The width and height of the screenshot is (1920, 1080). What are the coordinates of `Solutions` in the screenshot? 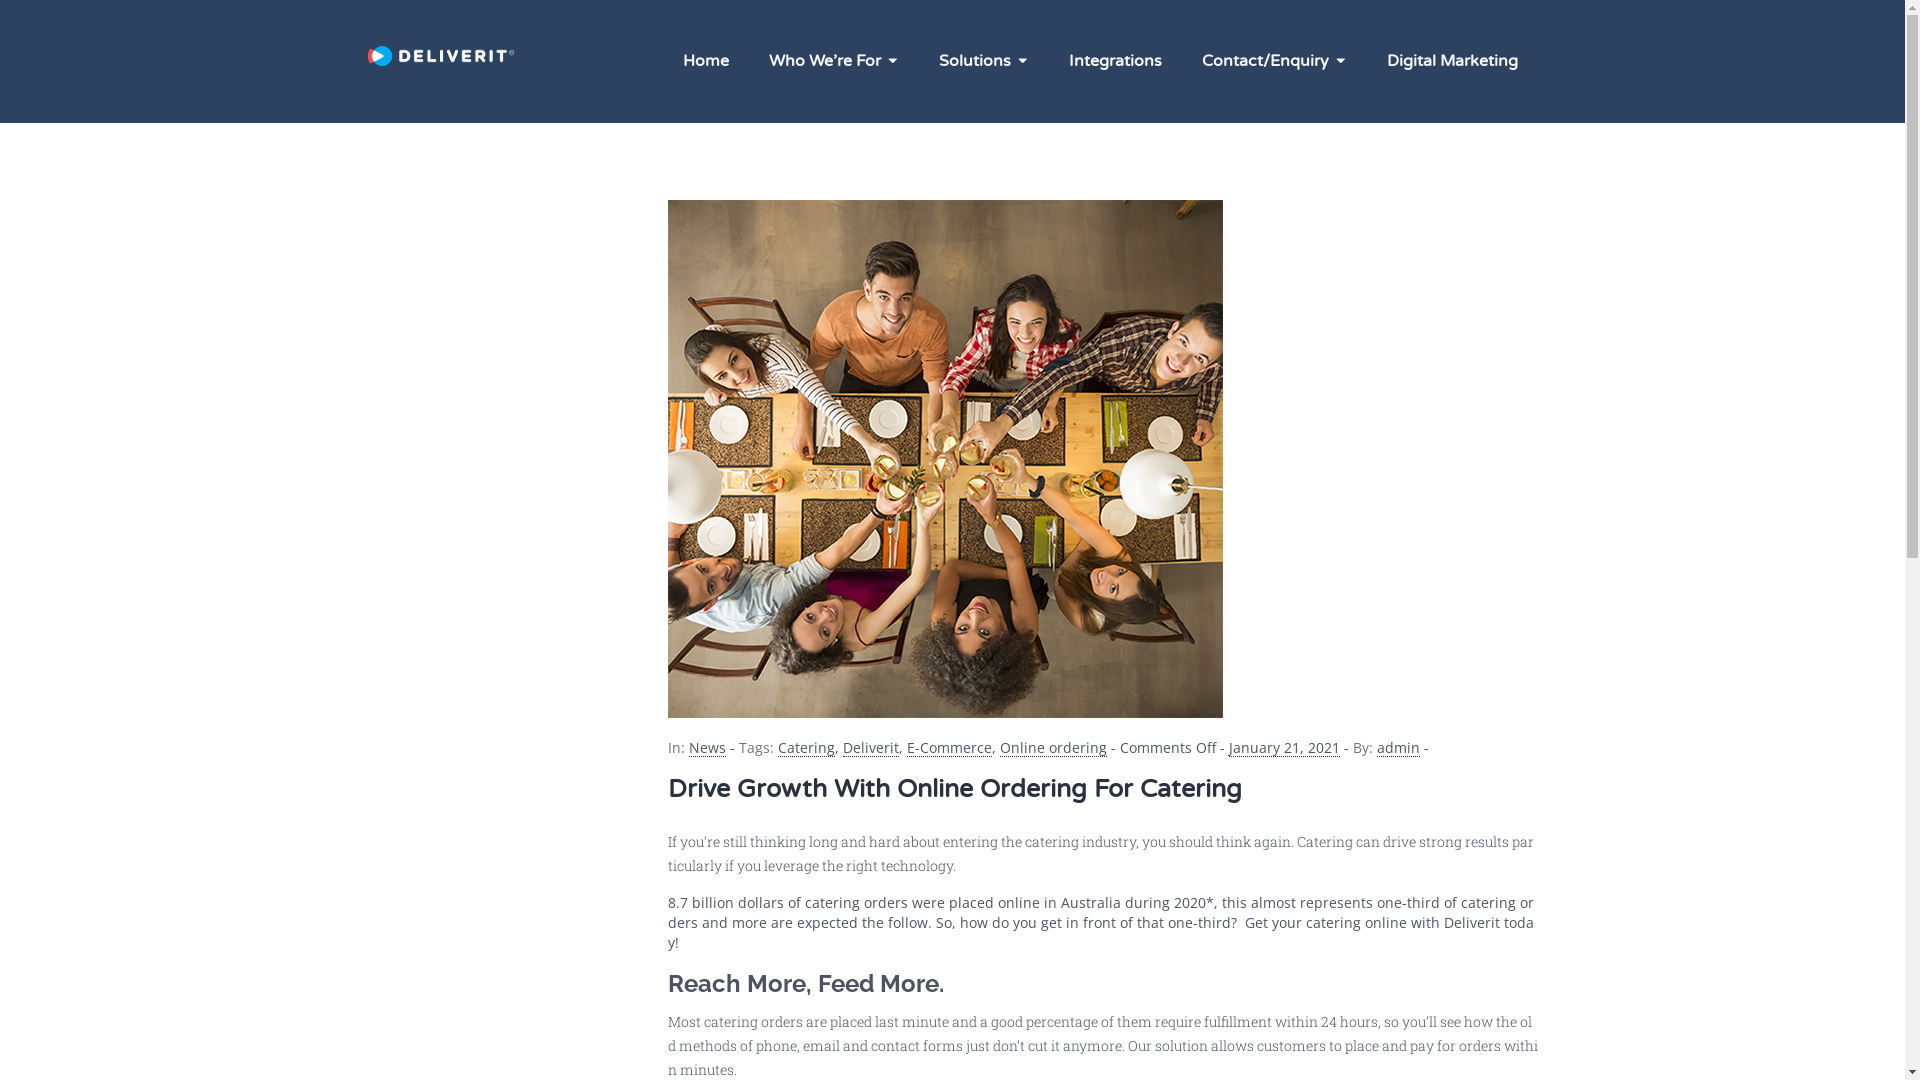 It's located at (983, 62).